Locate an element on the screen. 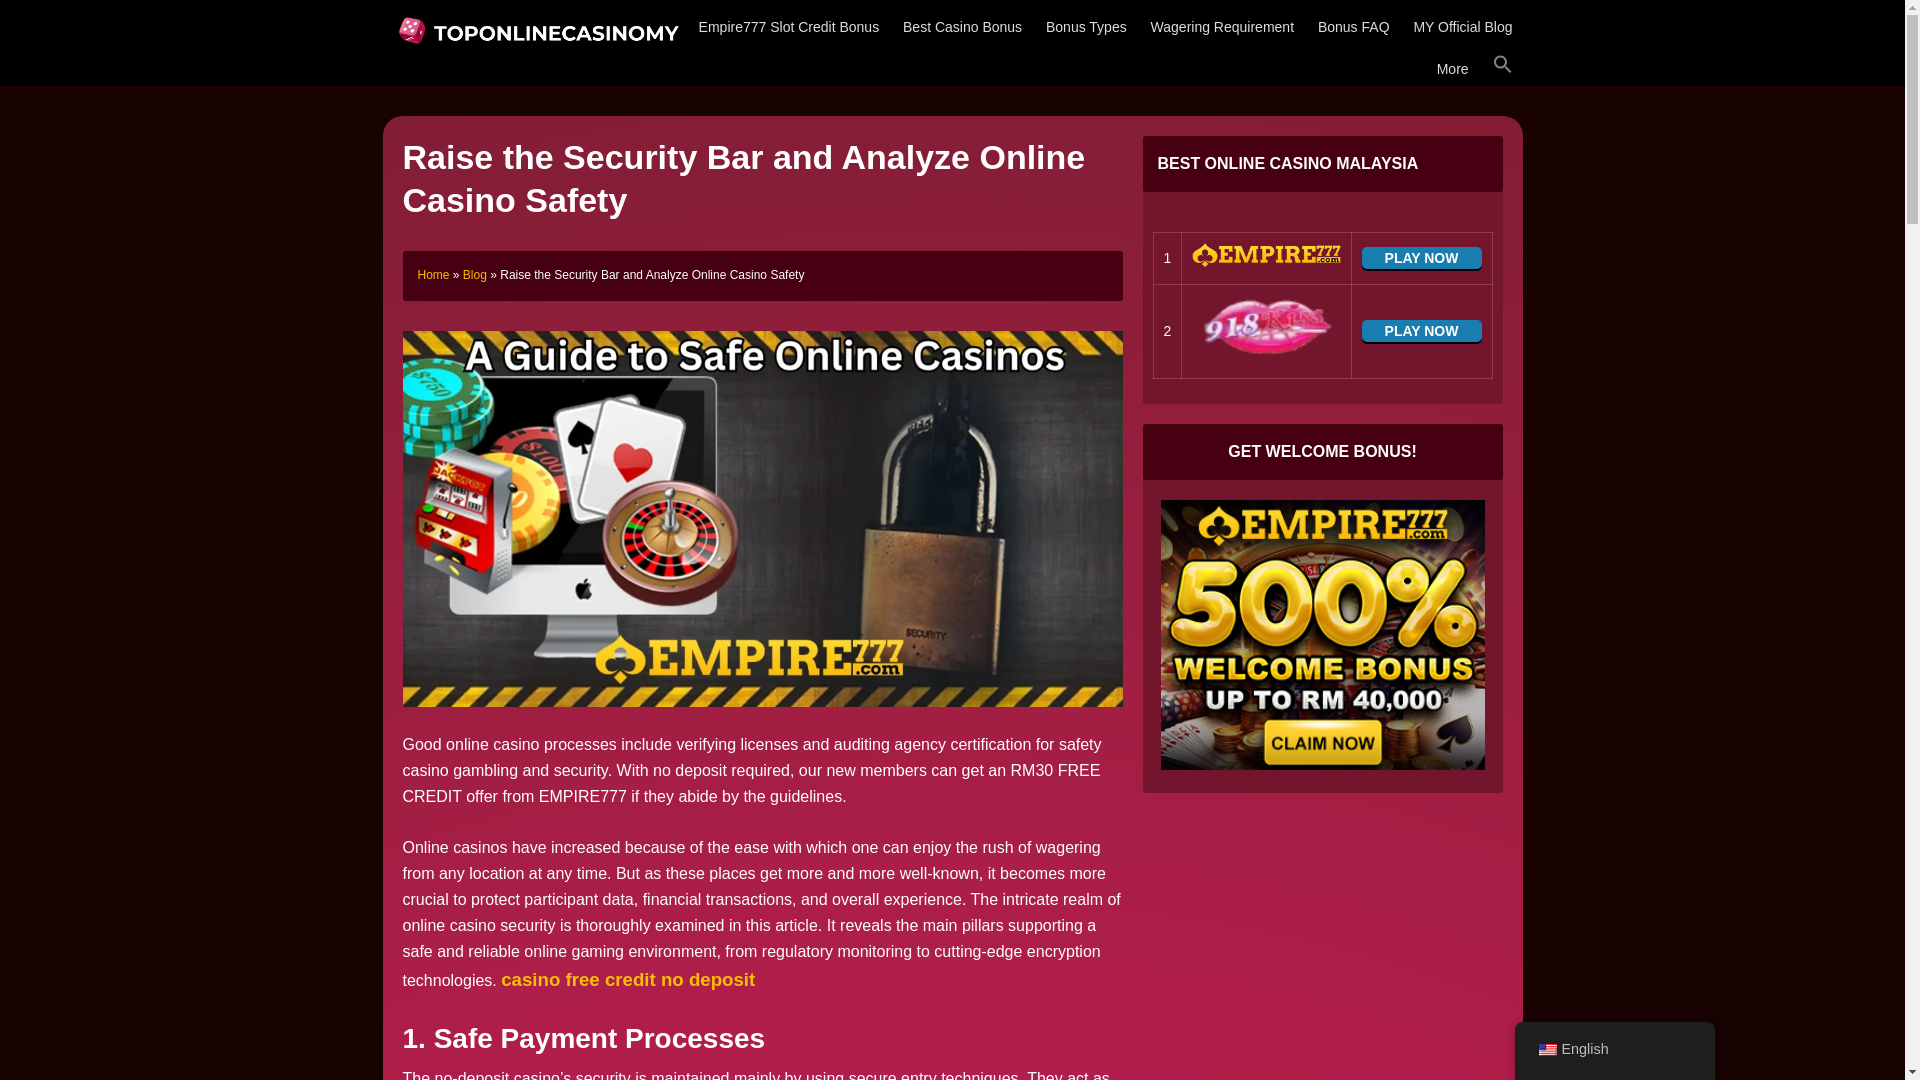 This screenshot has height=1080, width=1920. Top Online Casino in Malaysia is located at coordinates (536, 28).